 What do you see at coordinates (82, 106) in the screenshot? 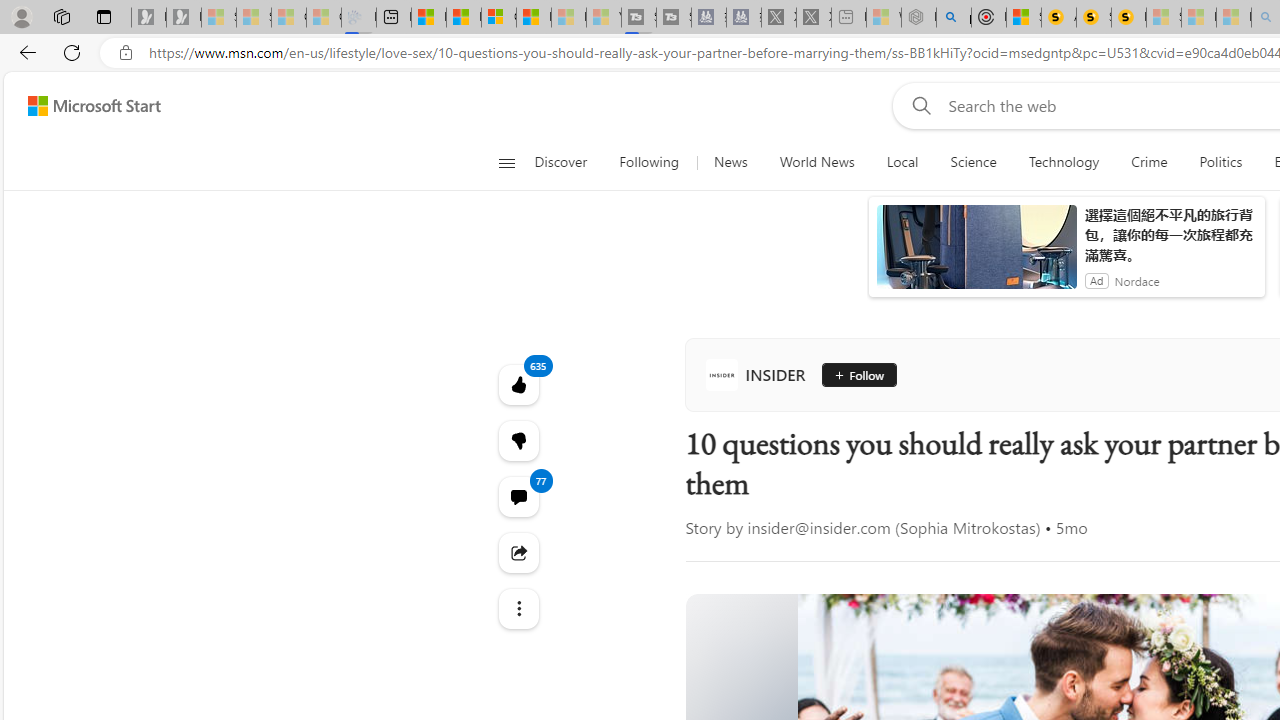
I see `Skip to footer` at bounding box center [82, 106].